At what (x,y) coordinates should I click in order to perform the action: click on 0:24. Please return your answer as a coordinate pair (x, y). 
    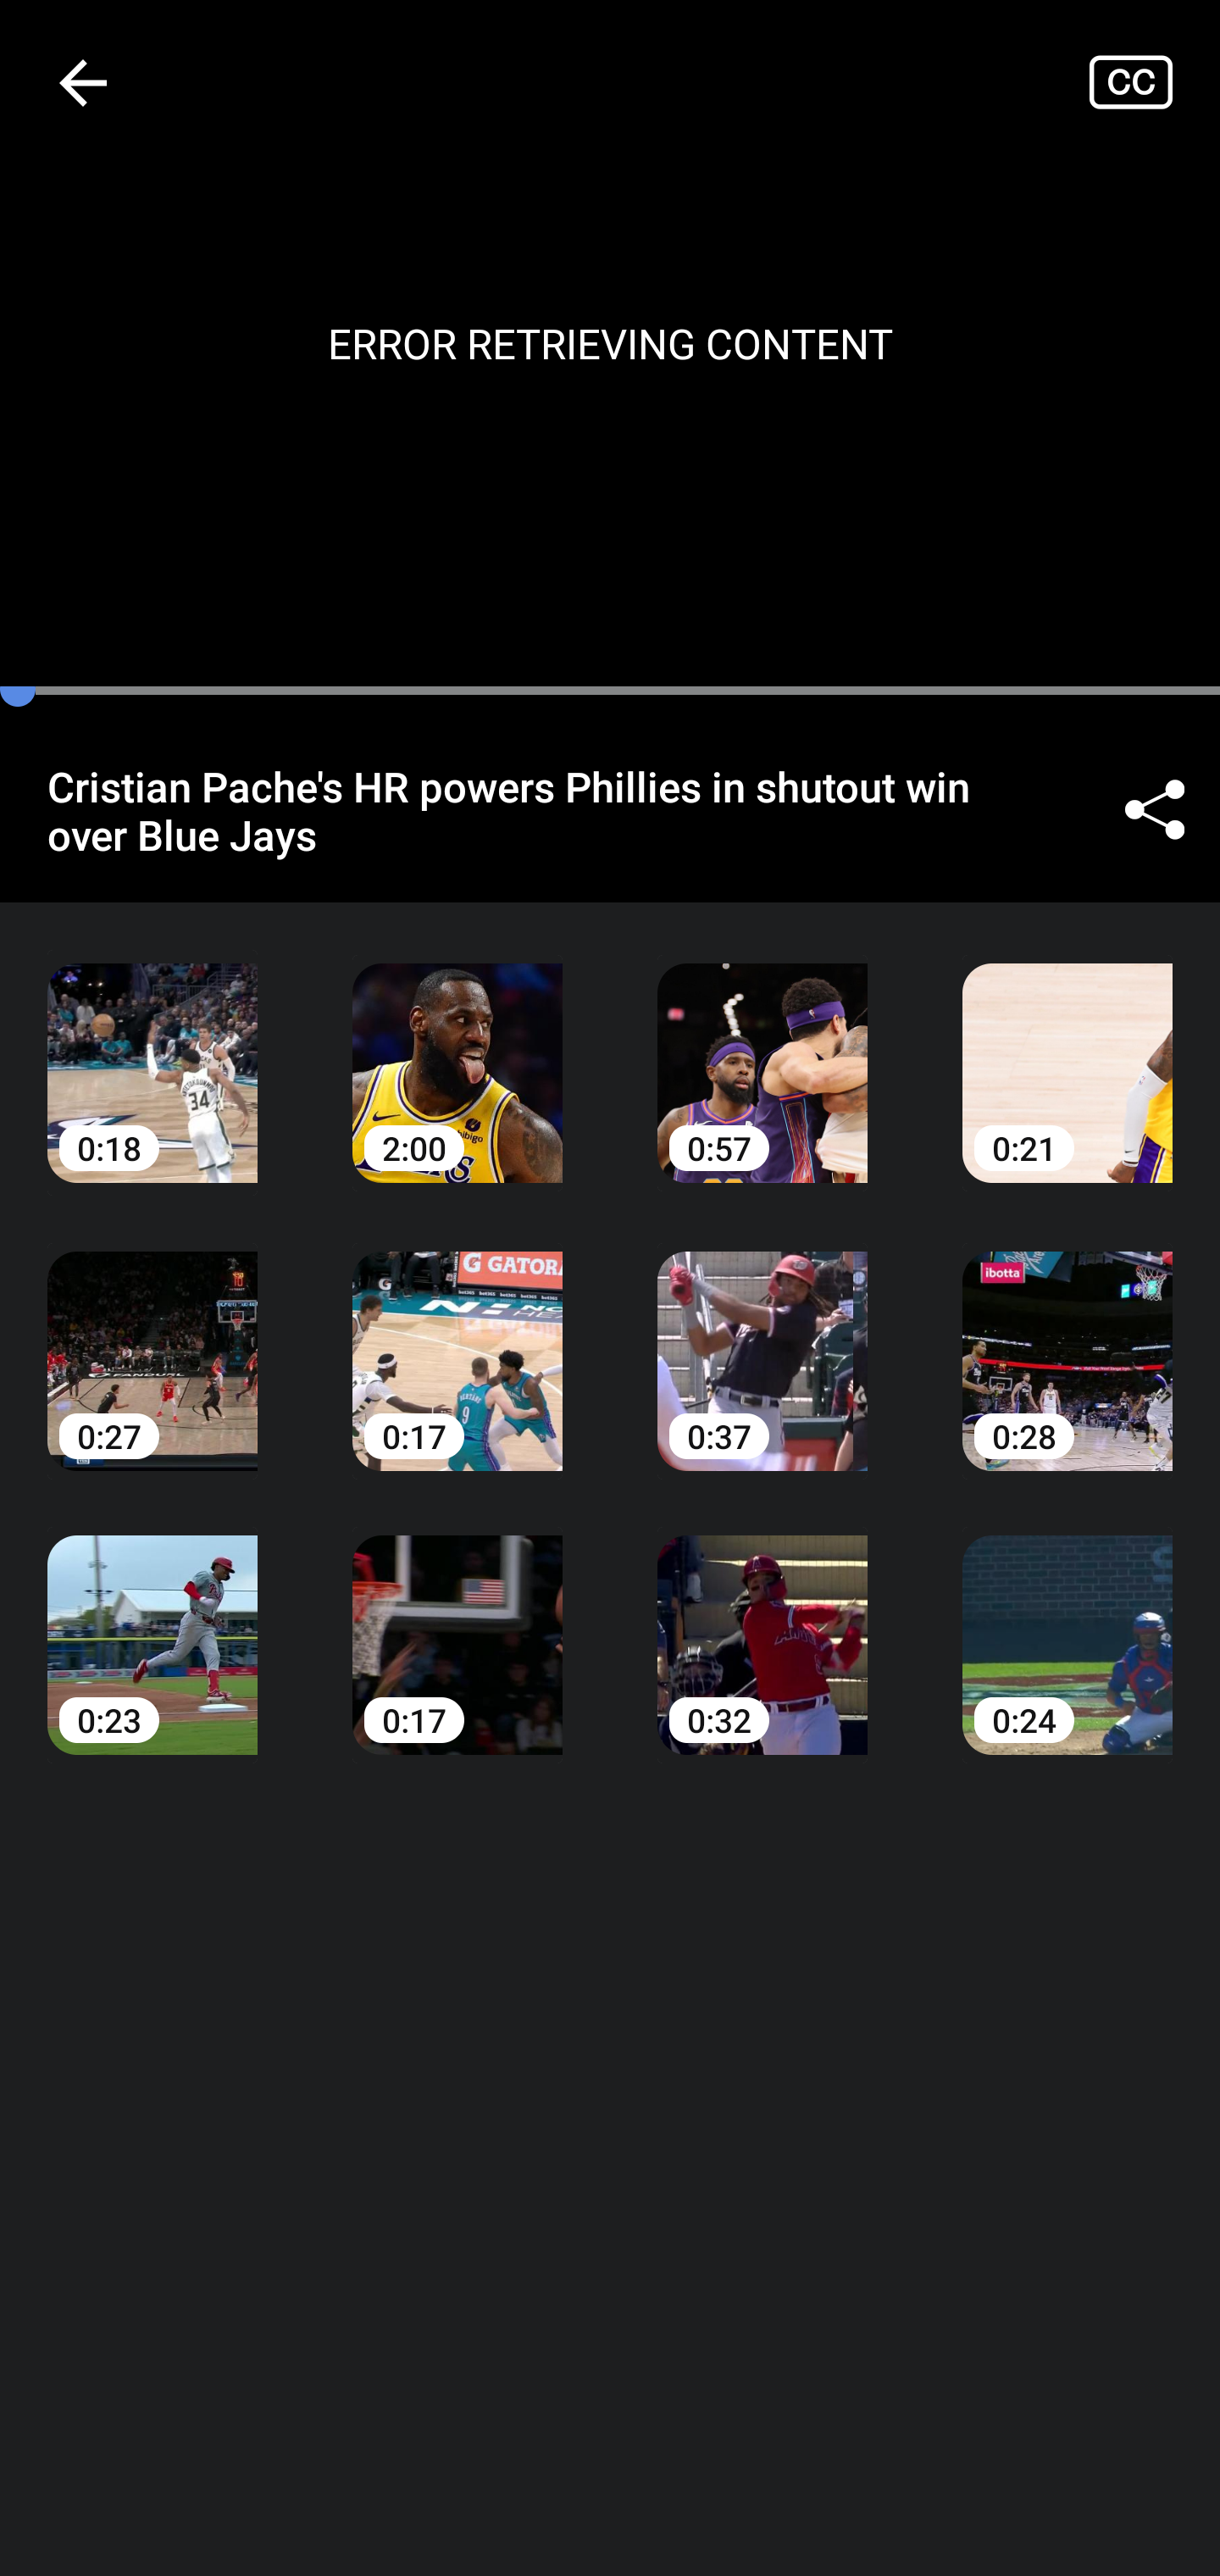
    Looking at the image, I should click on (1067, 1621).